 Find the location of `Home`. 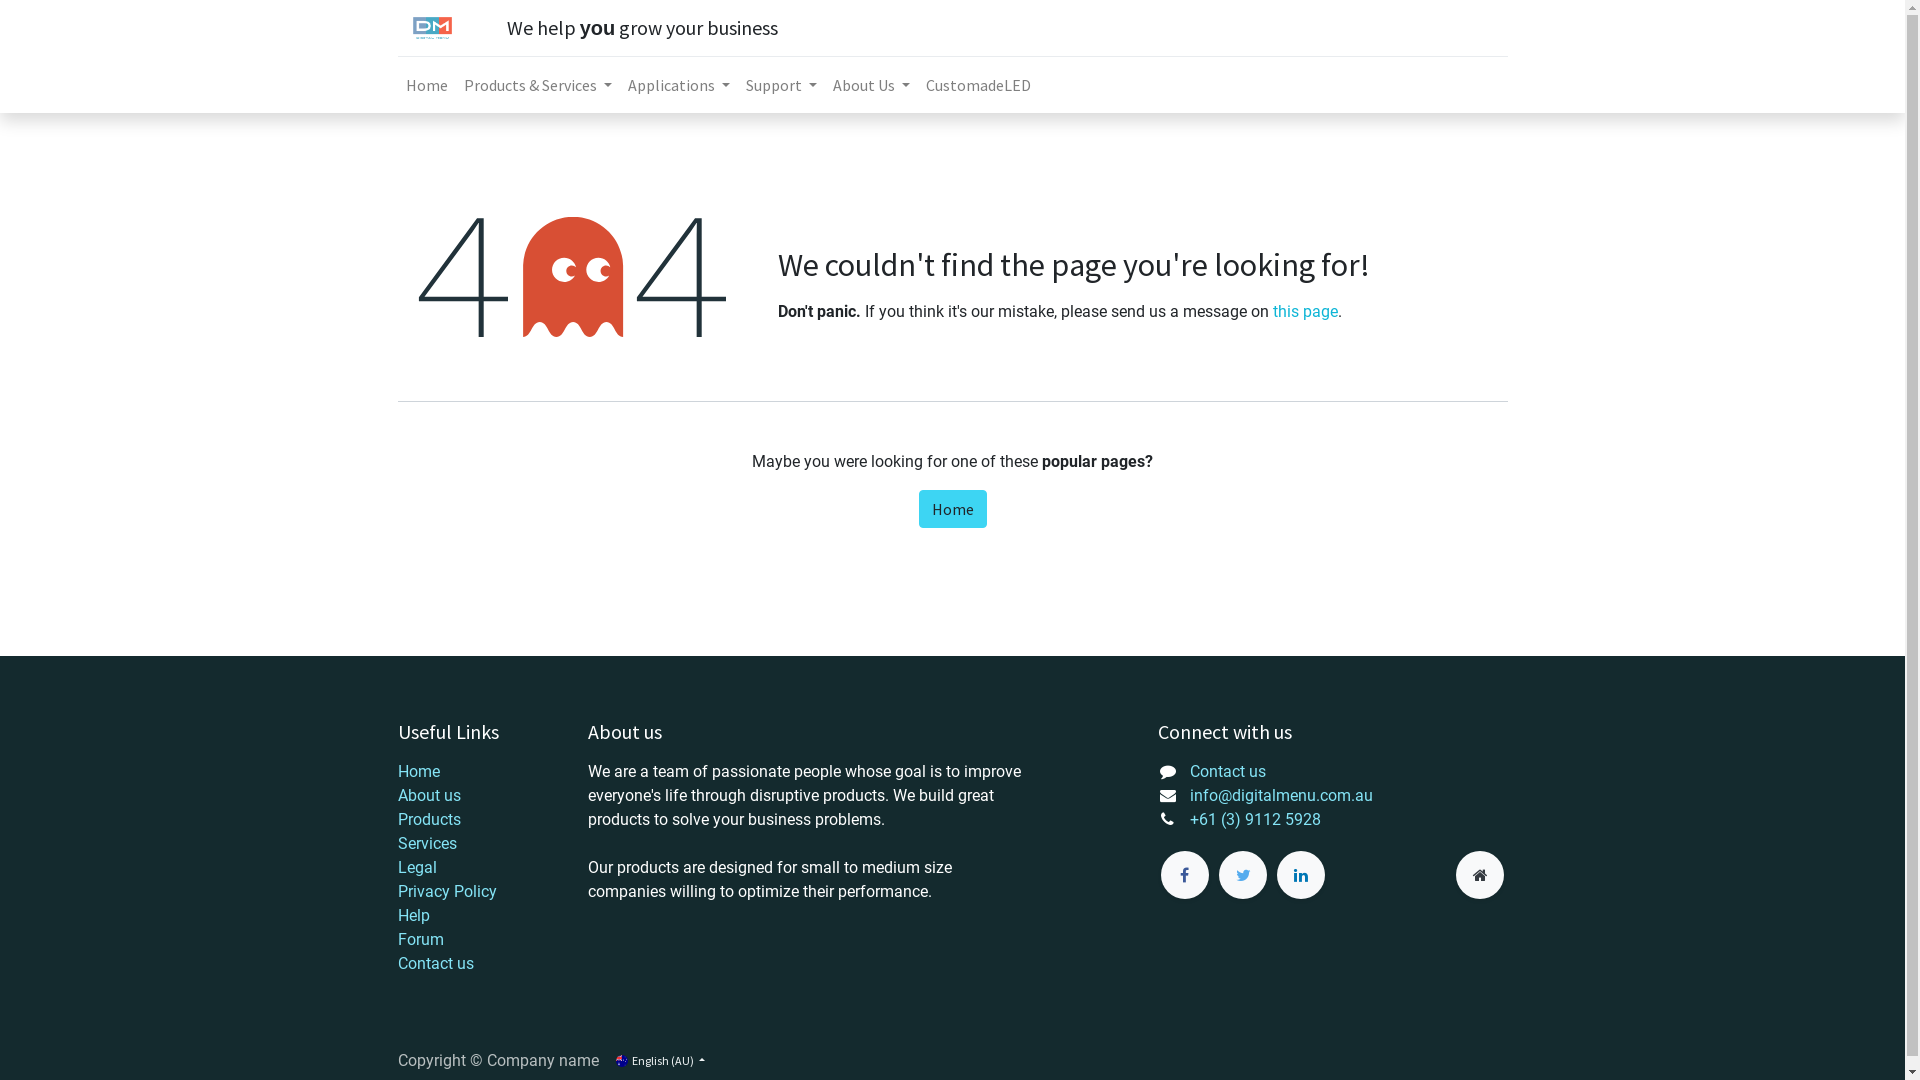

Home is located at coordinates (952, 509).